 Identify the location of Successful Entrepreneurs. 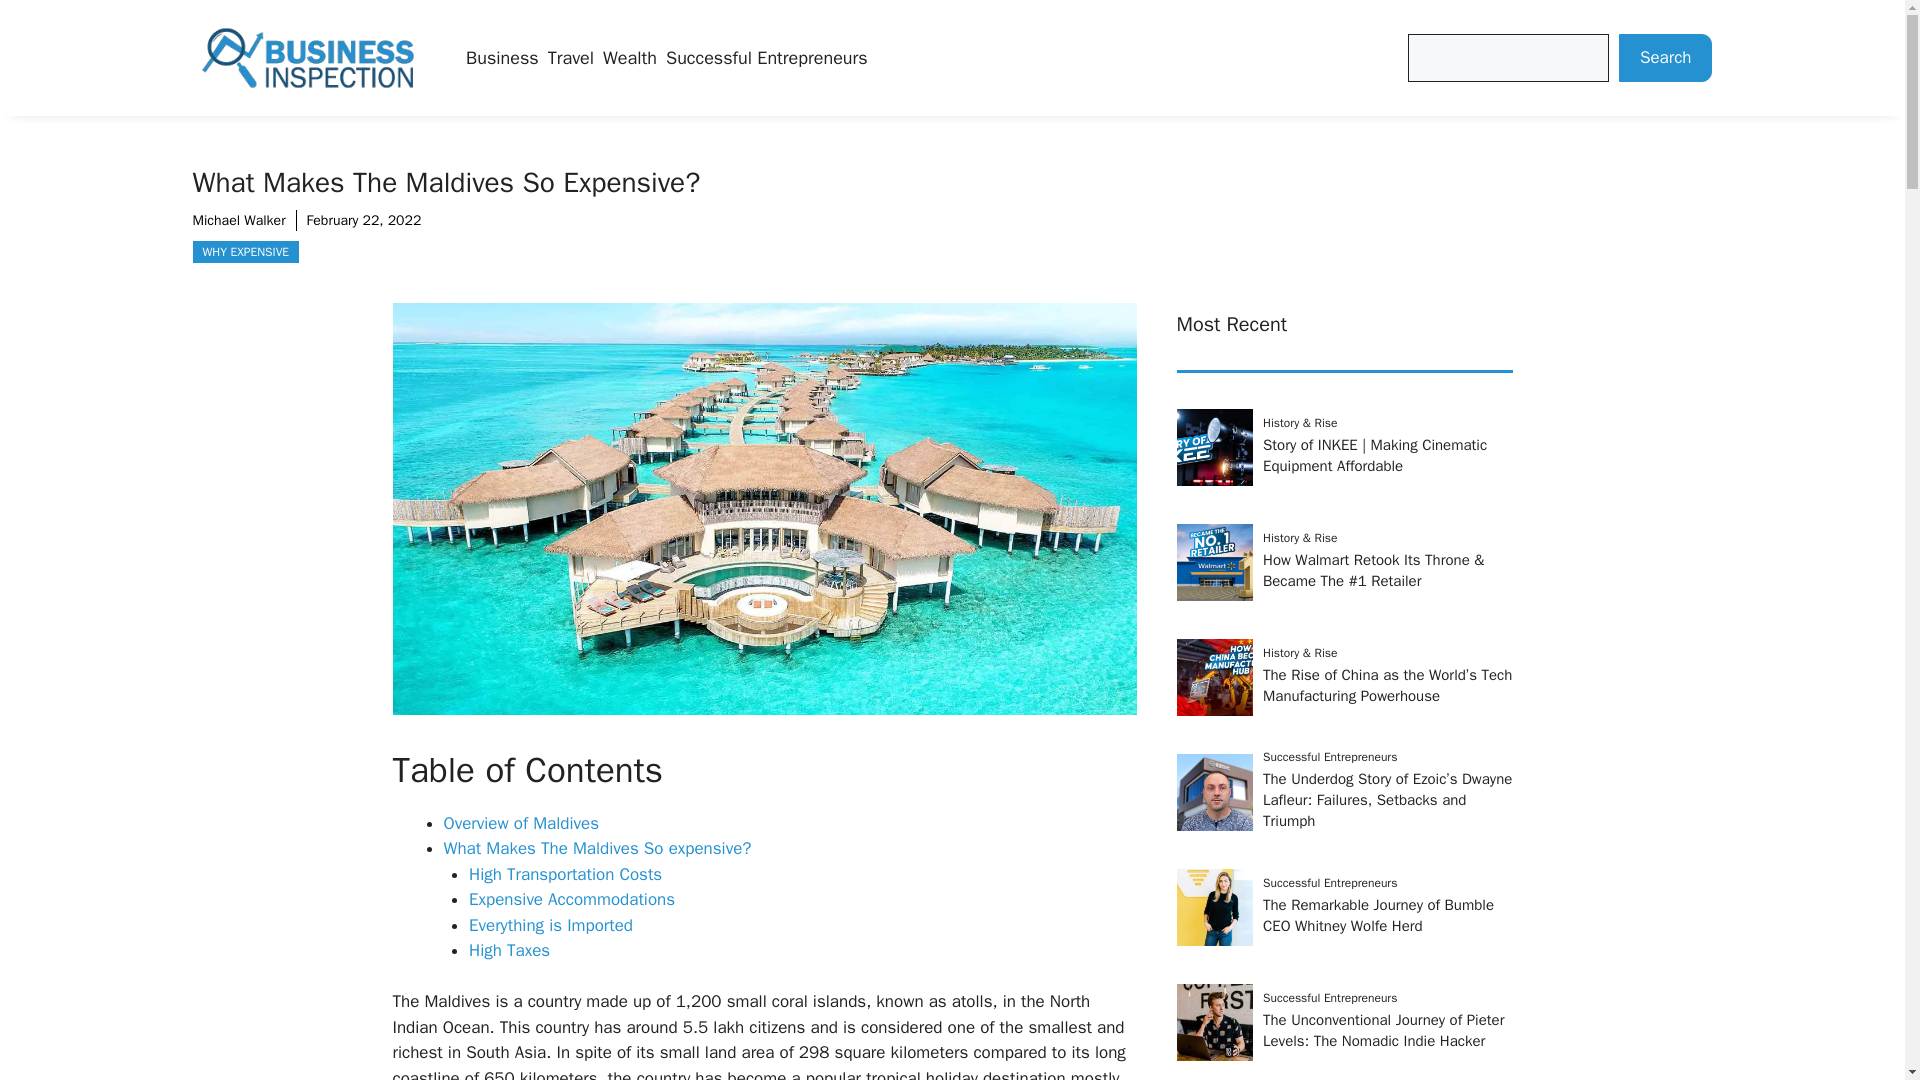
(766, 58).